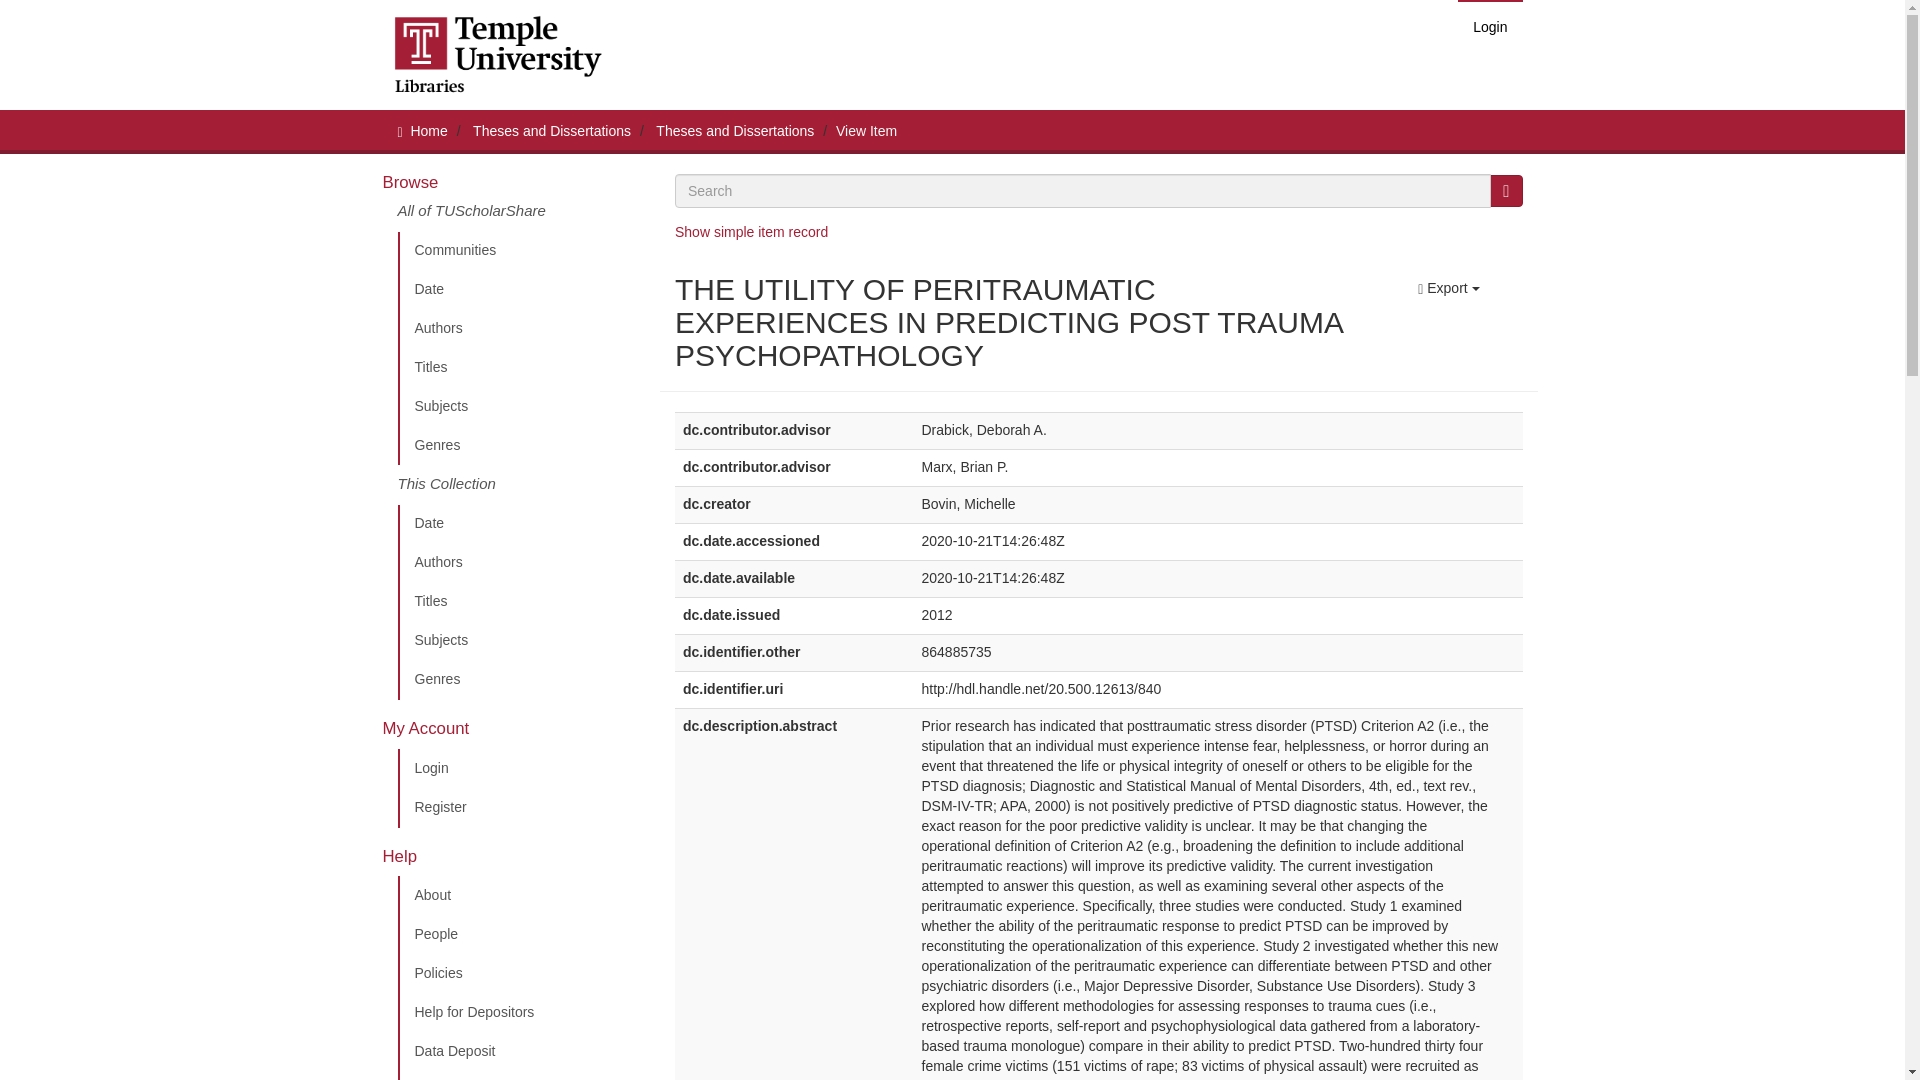 Image resolution: width=1920 pixels, height=1080 pixels. Describe the element at coordinates (521, 563) in the screenshot. I see `Authors` at that location.